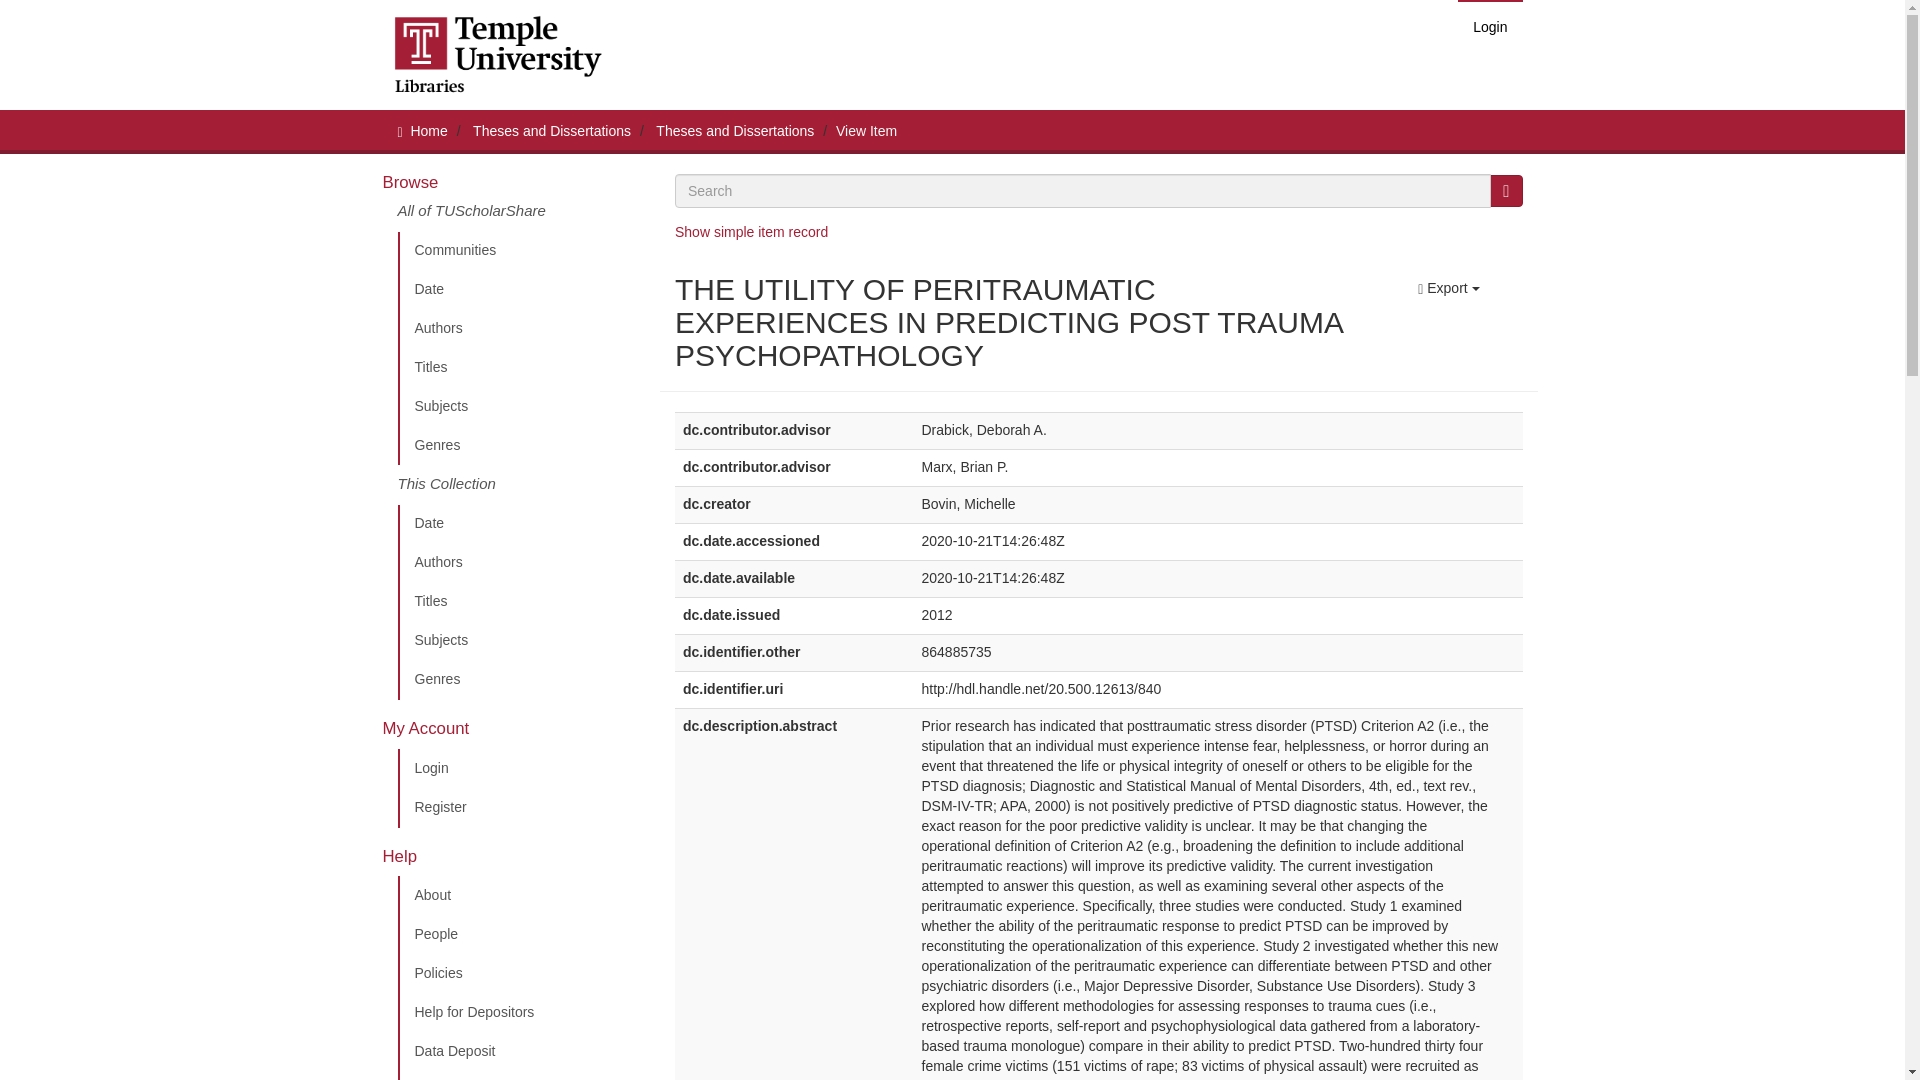 Image resolution: width=1920 pixels, height=1080 pixels. Describe the element at coordinates (521, 563) in the screenshot. I see `Authors` at that location.